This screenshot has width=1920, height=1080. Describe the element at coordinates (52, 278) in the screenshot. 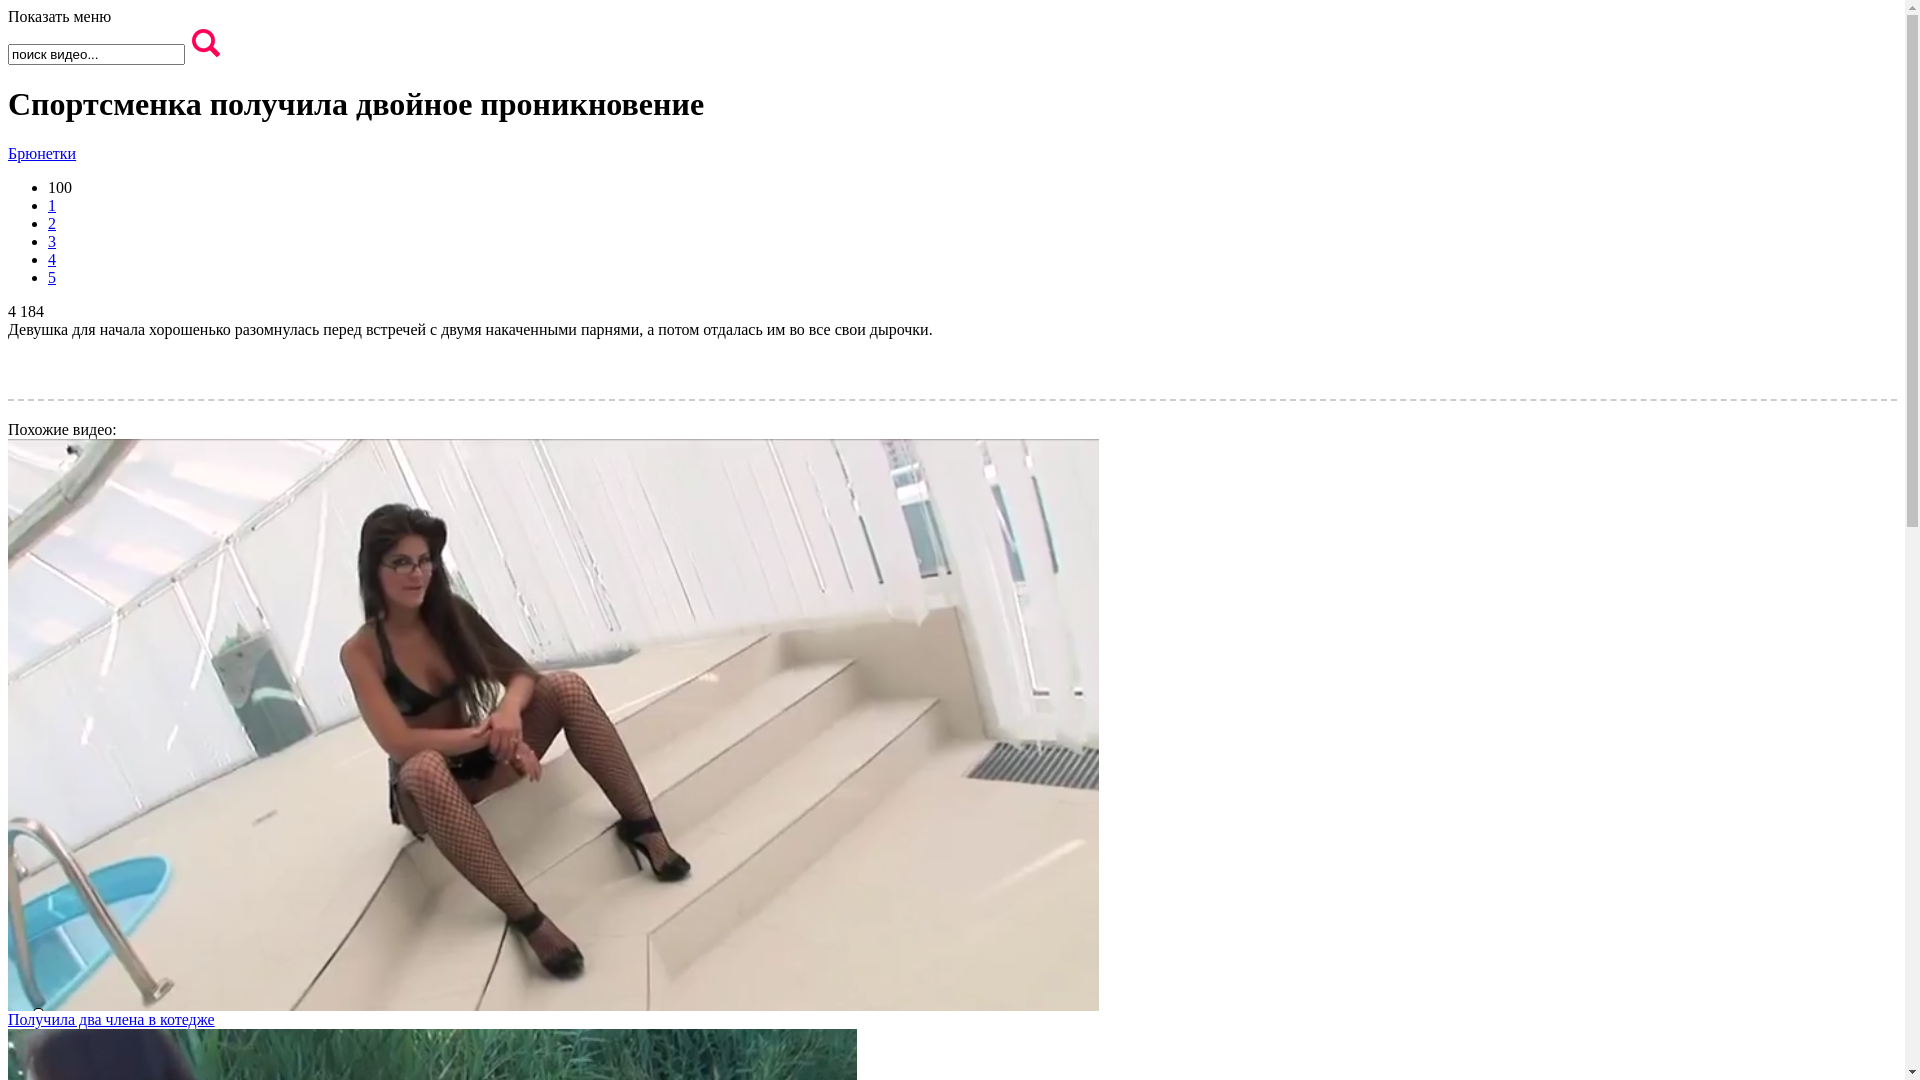

I see `5` at that location.